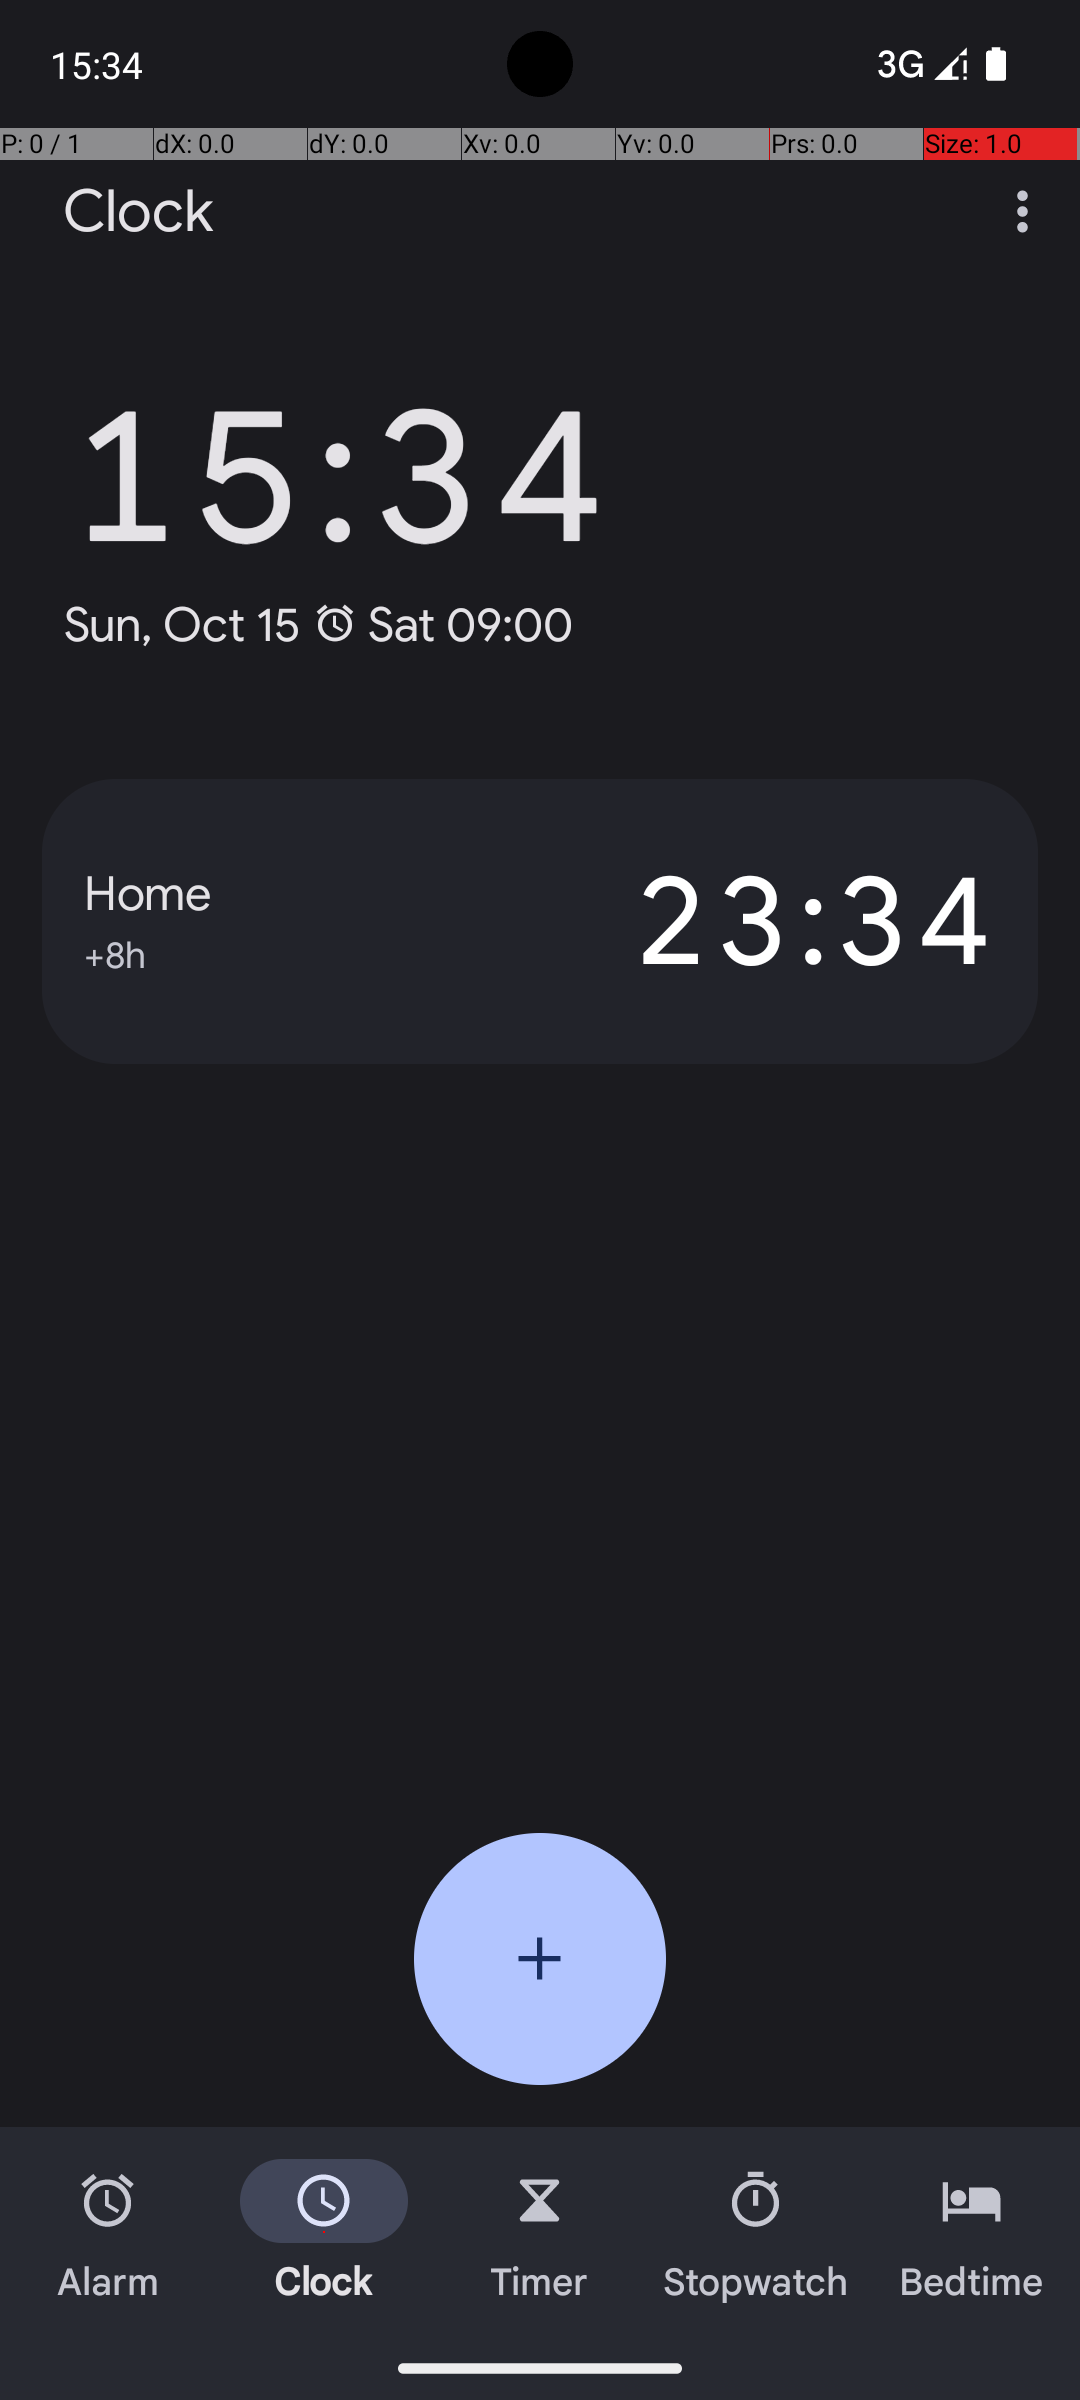 The image size is (1080, 2400). Describe the element at coordinates (318, 624) in the screenshot. I see `Sun, Oct 15 A Sat 09:00` at that location.